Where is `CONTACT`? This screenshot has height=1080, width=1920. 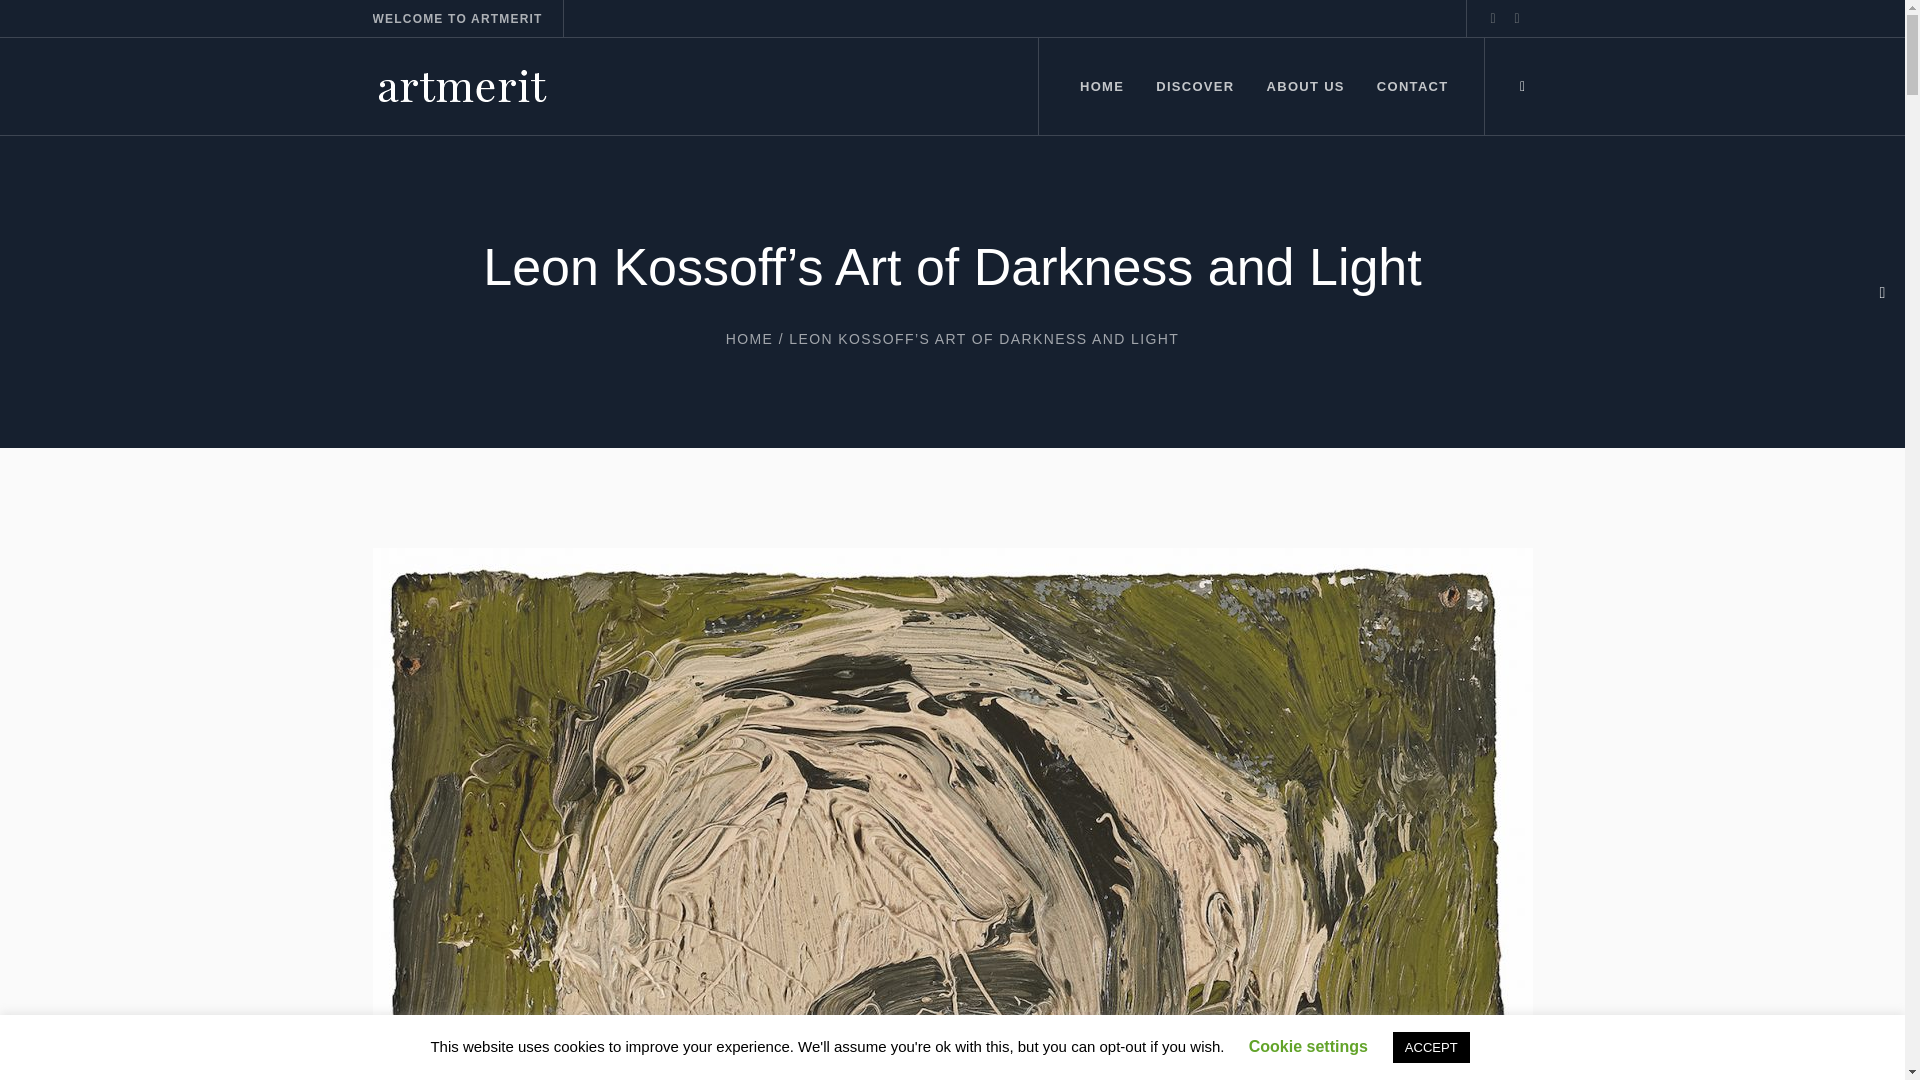
CONTACT is located at coordinates (1412, 86).